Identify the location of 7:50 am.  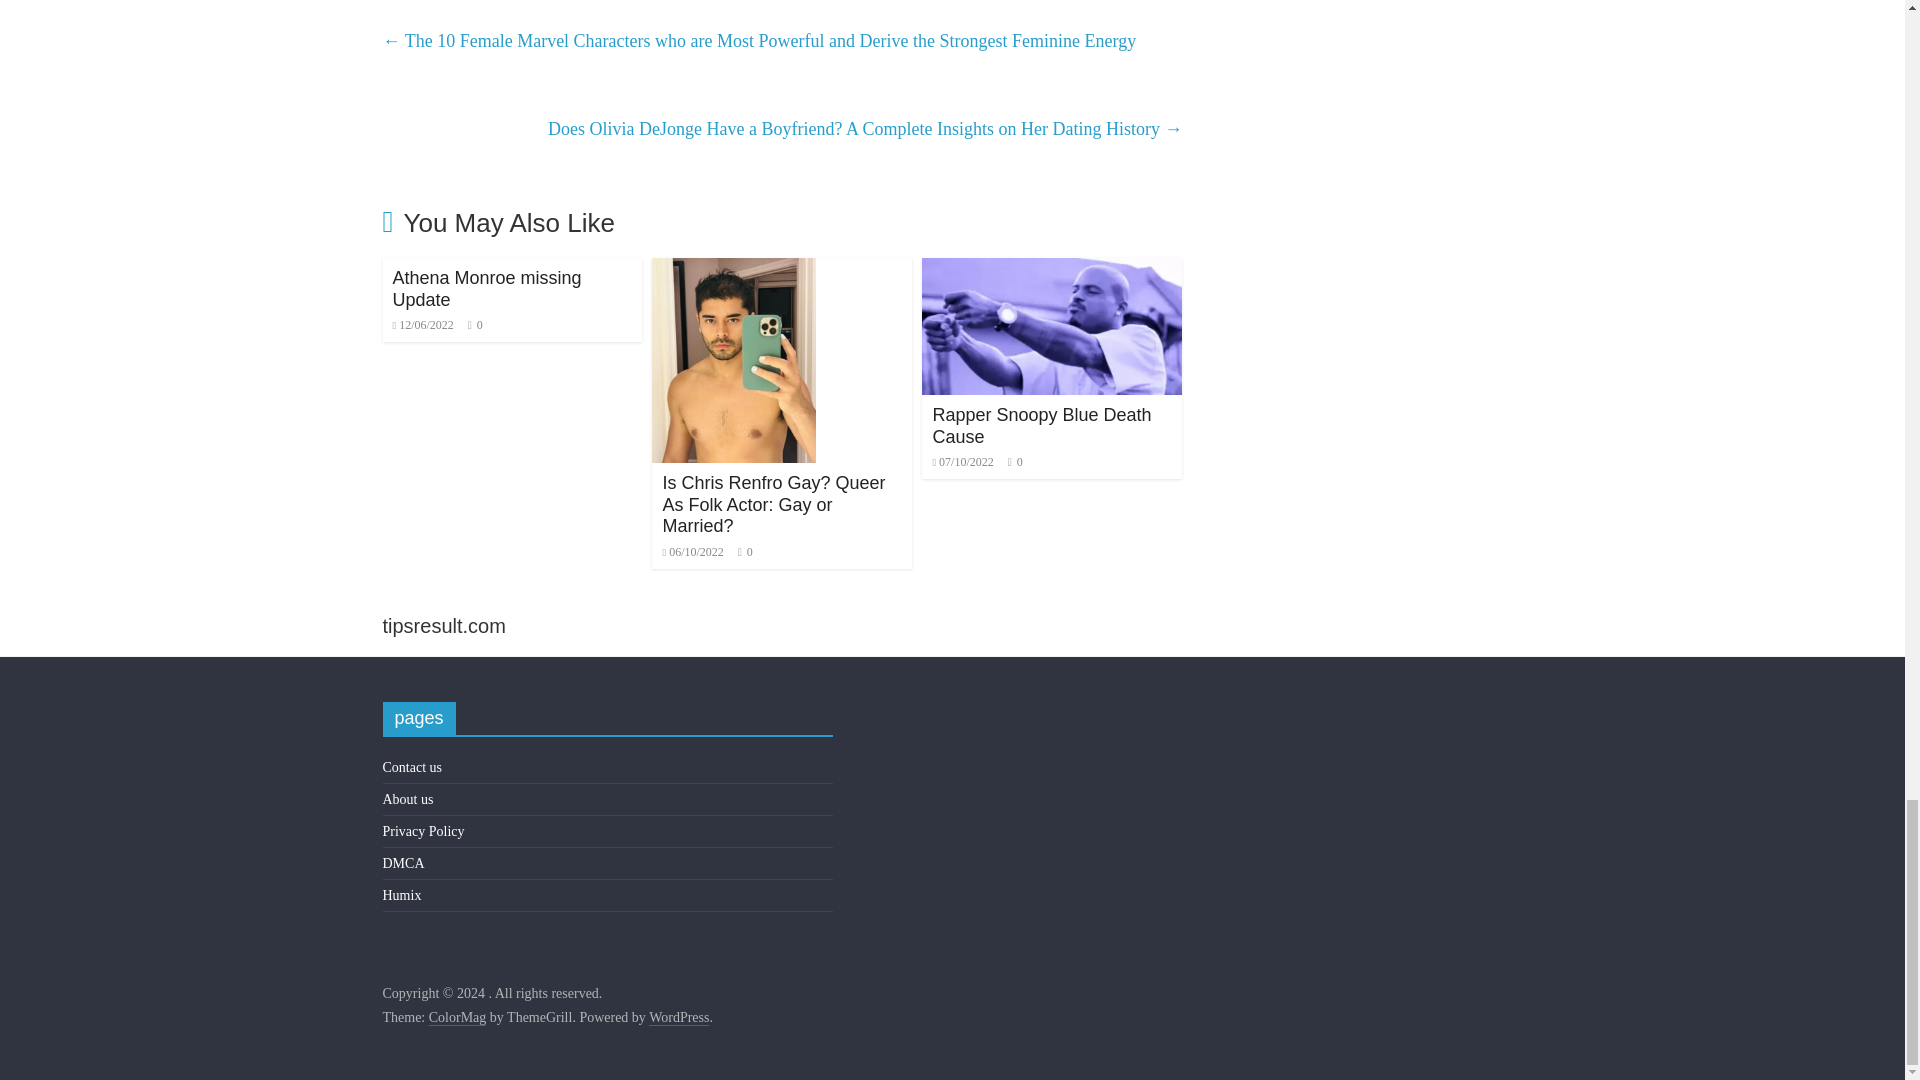
(692, 552).